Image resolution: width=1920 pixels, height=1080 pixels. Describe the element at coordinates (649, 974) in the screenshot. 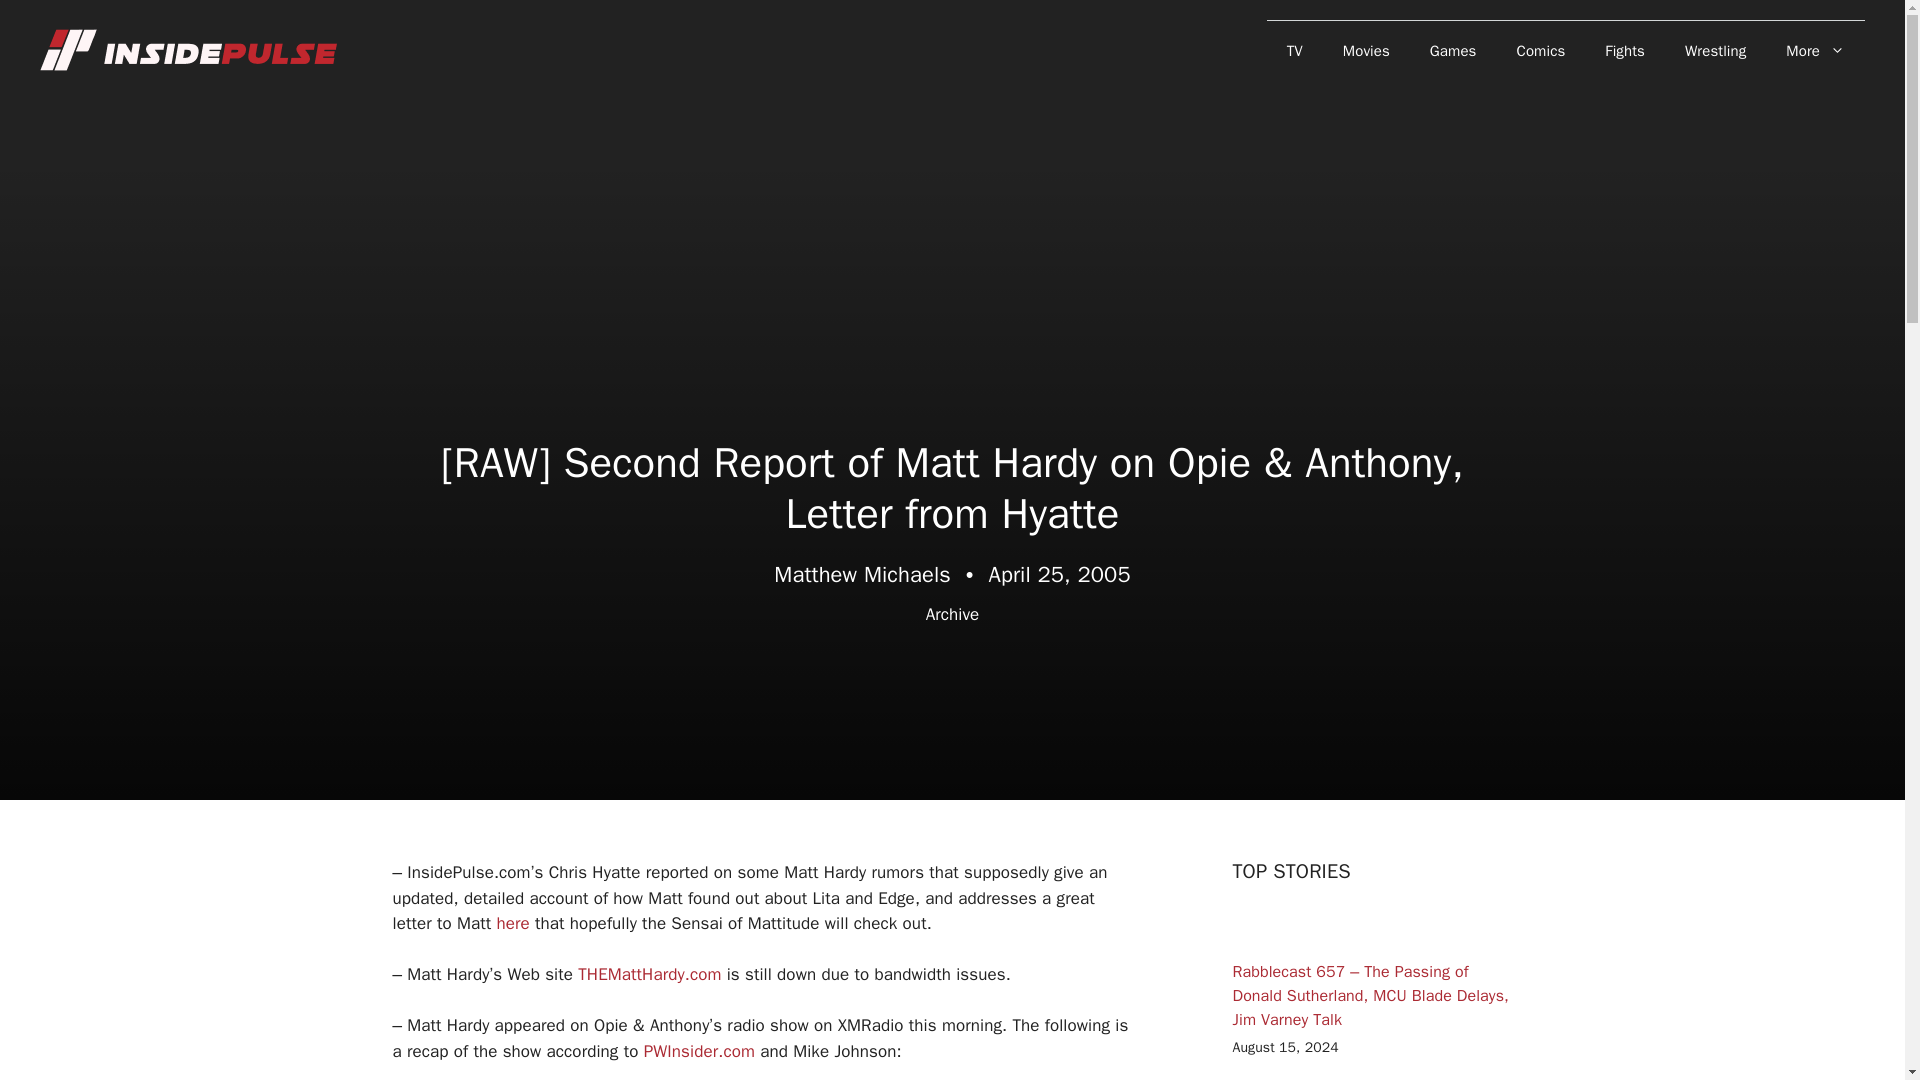

I see `THEMattHardy.com` at that location.